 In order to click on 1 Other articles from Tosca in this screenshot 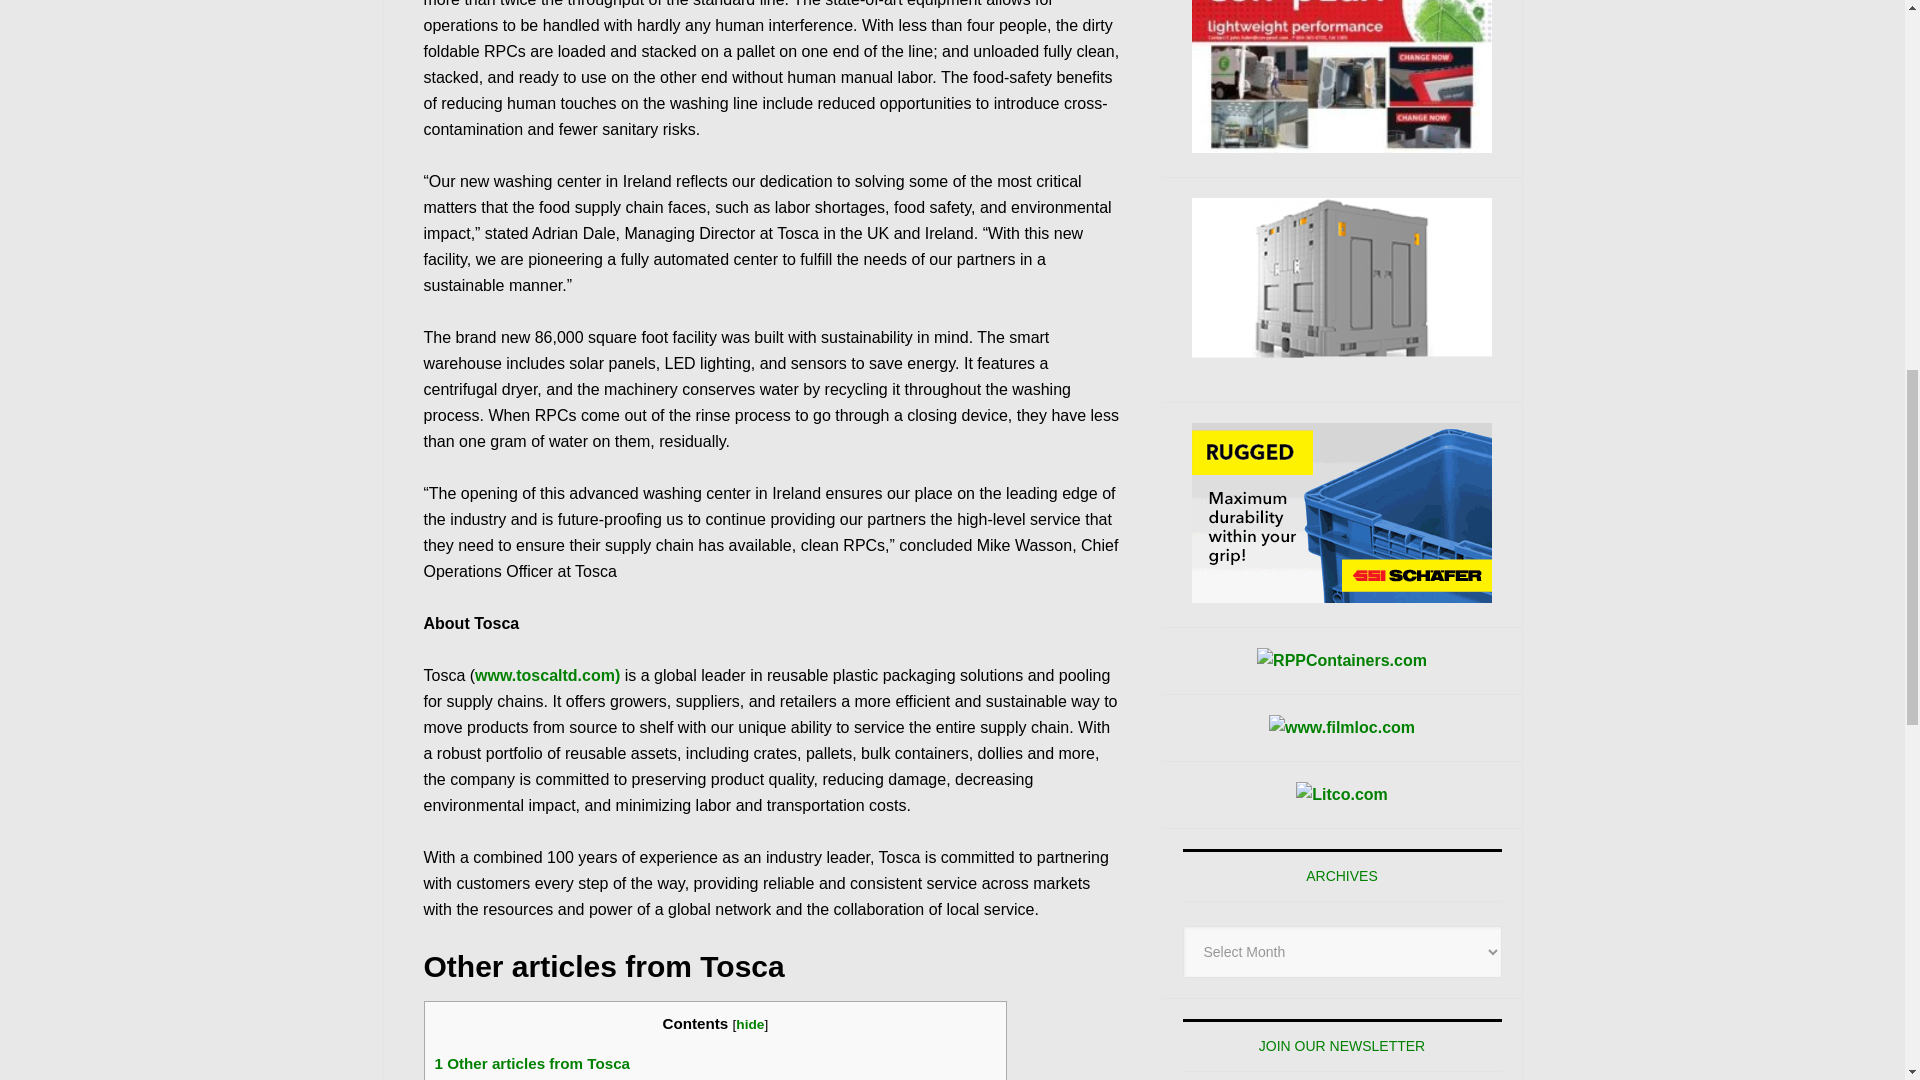, I will do `click(531, 1064)`.